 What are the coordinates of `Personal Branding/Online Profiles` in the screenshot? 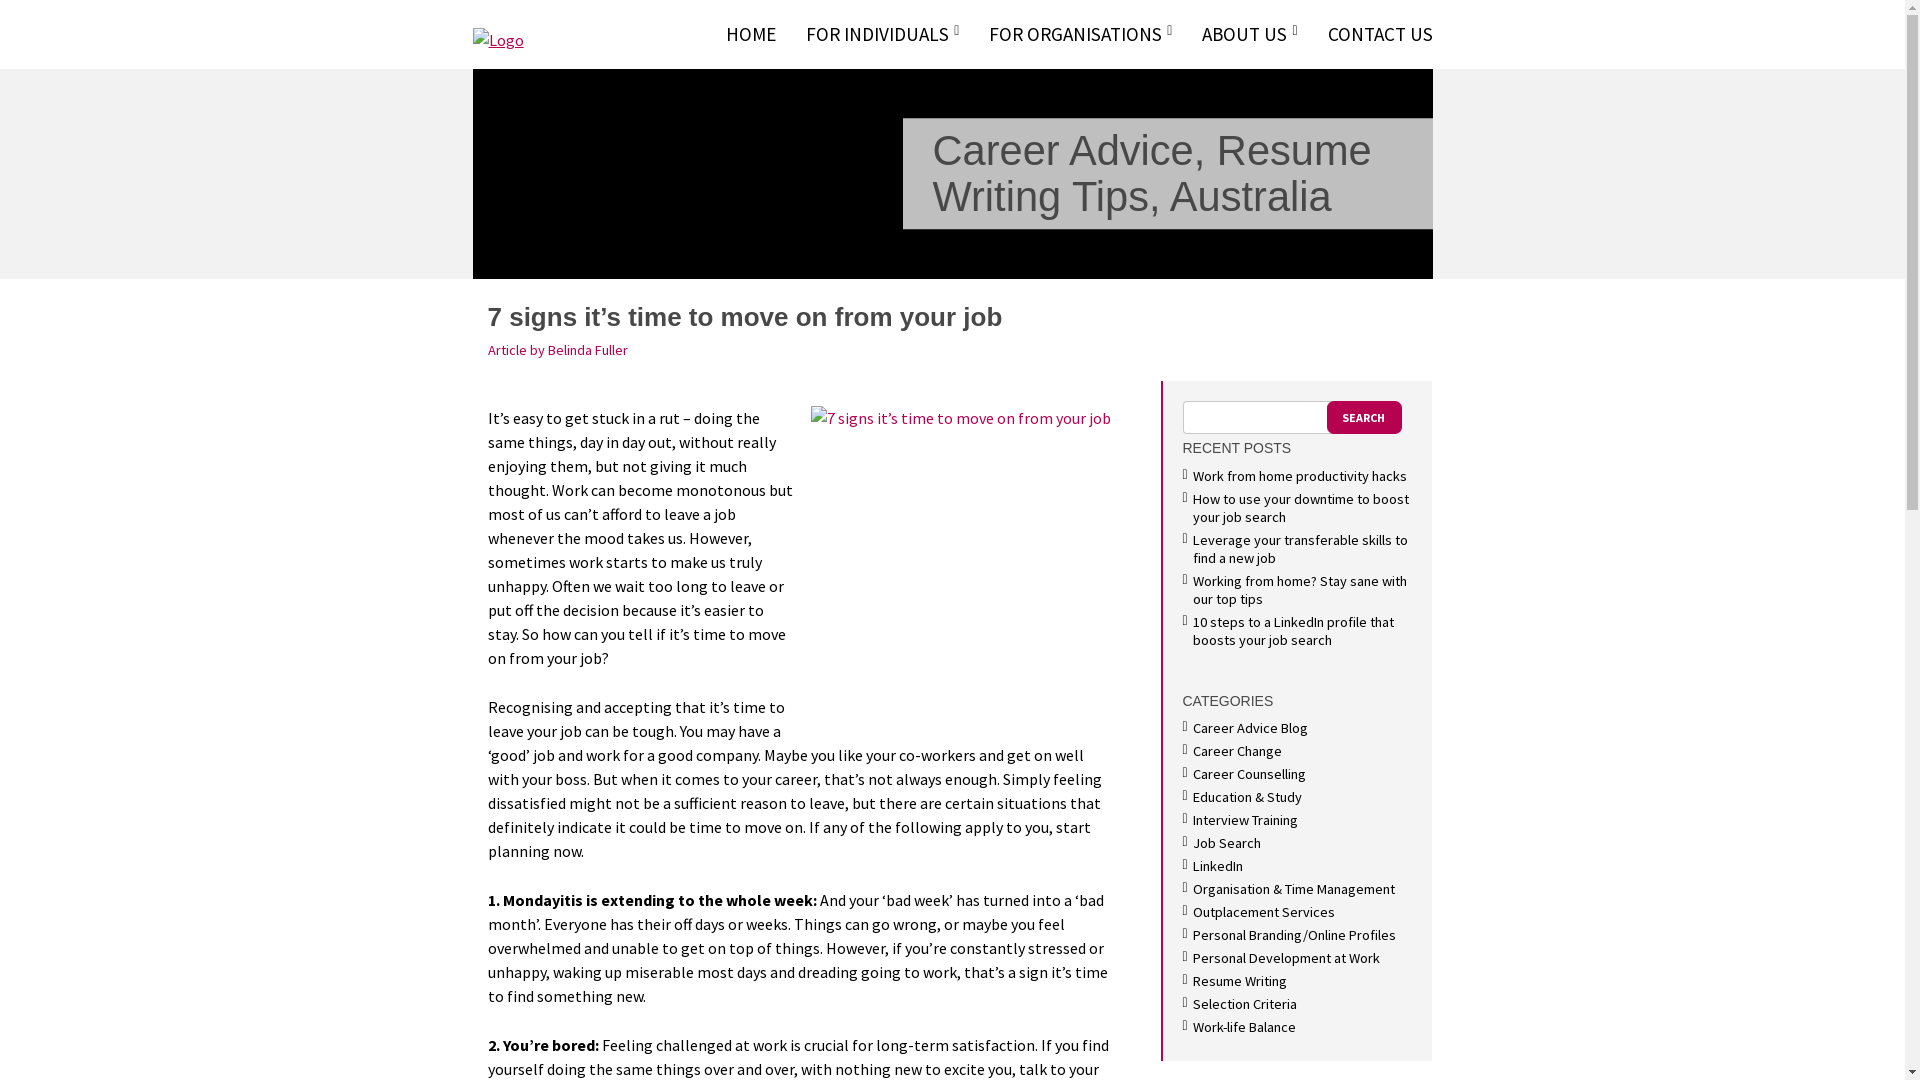 It's located at (1294, 935).